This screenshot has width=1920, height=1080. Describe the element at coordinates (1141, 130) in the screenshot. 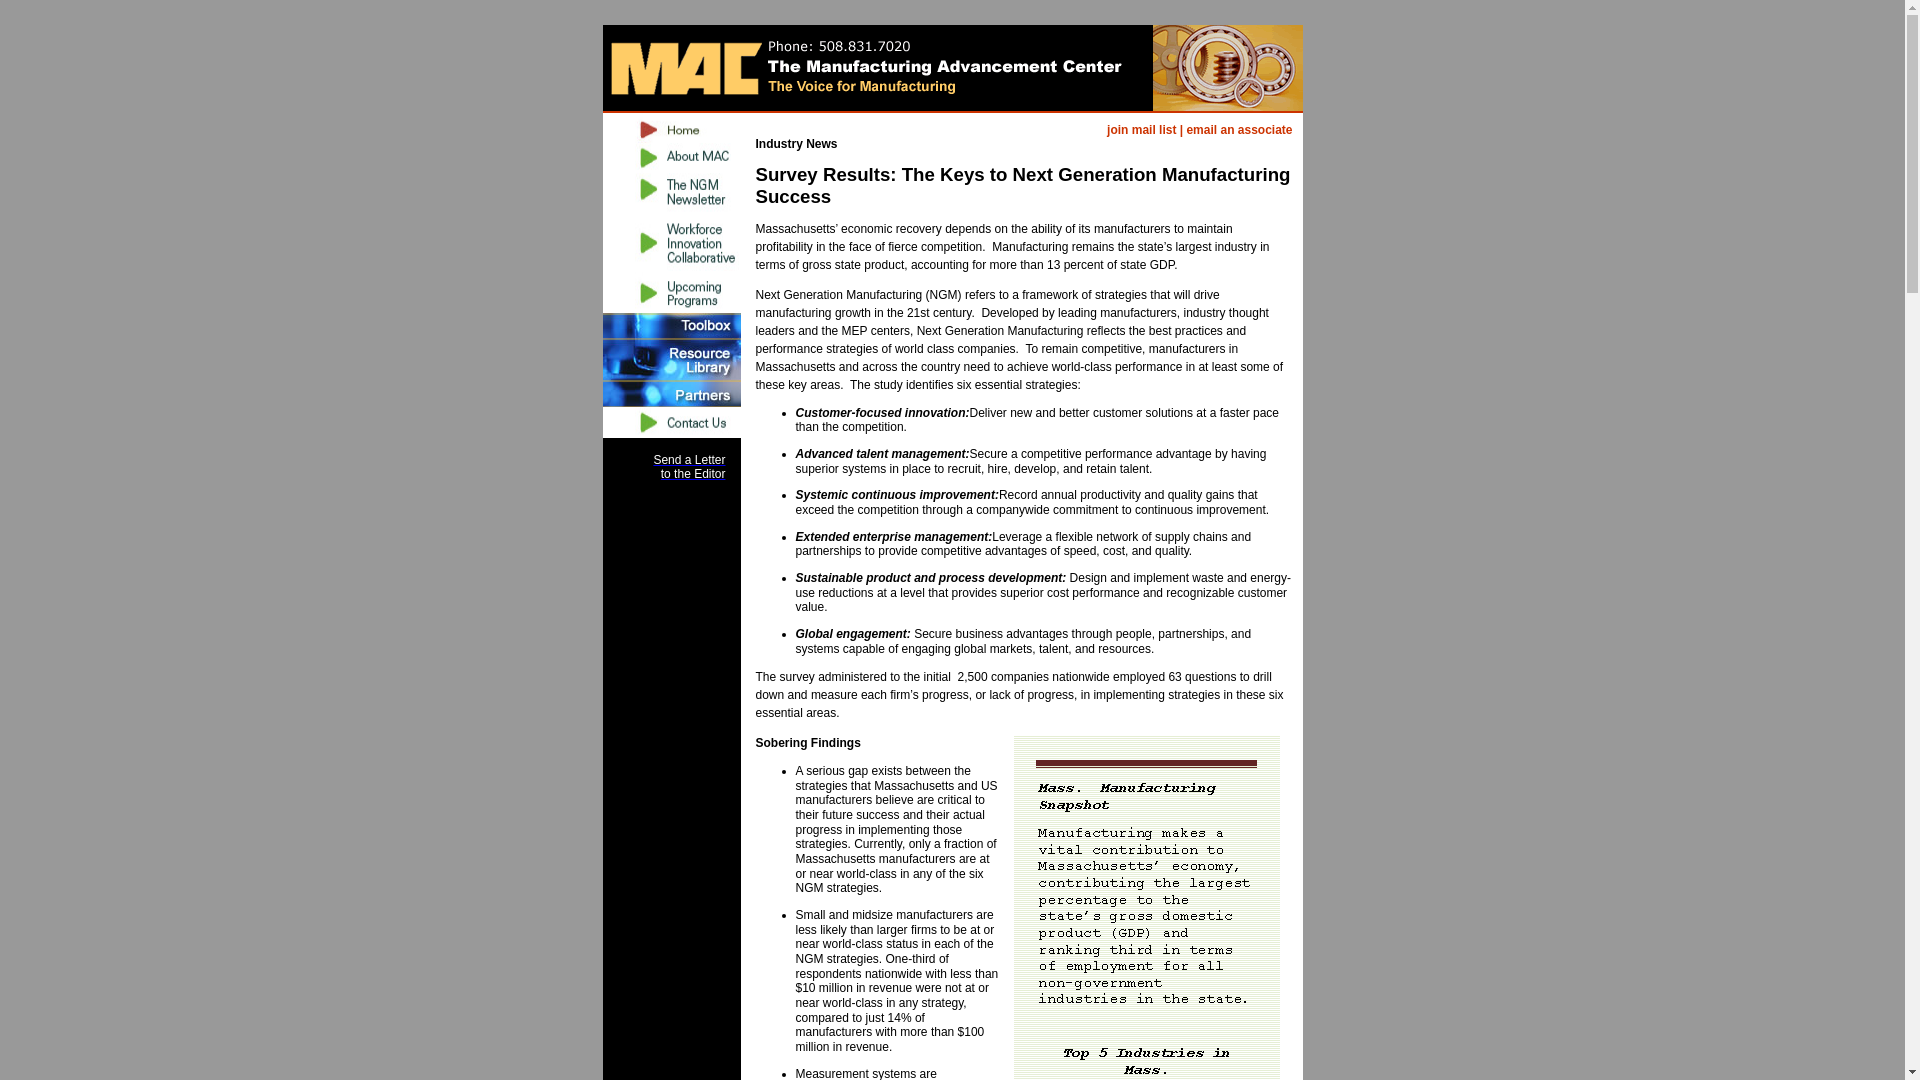

I see `Home` at that location.